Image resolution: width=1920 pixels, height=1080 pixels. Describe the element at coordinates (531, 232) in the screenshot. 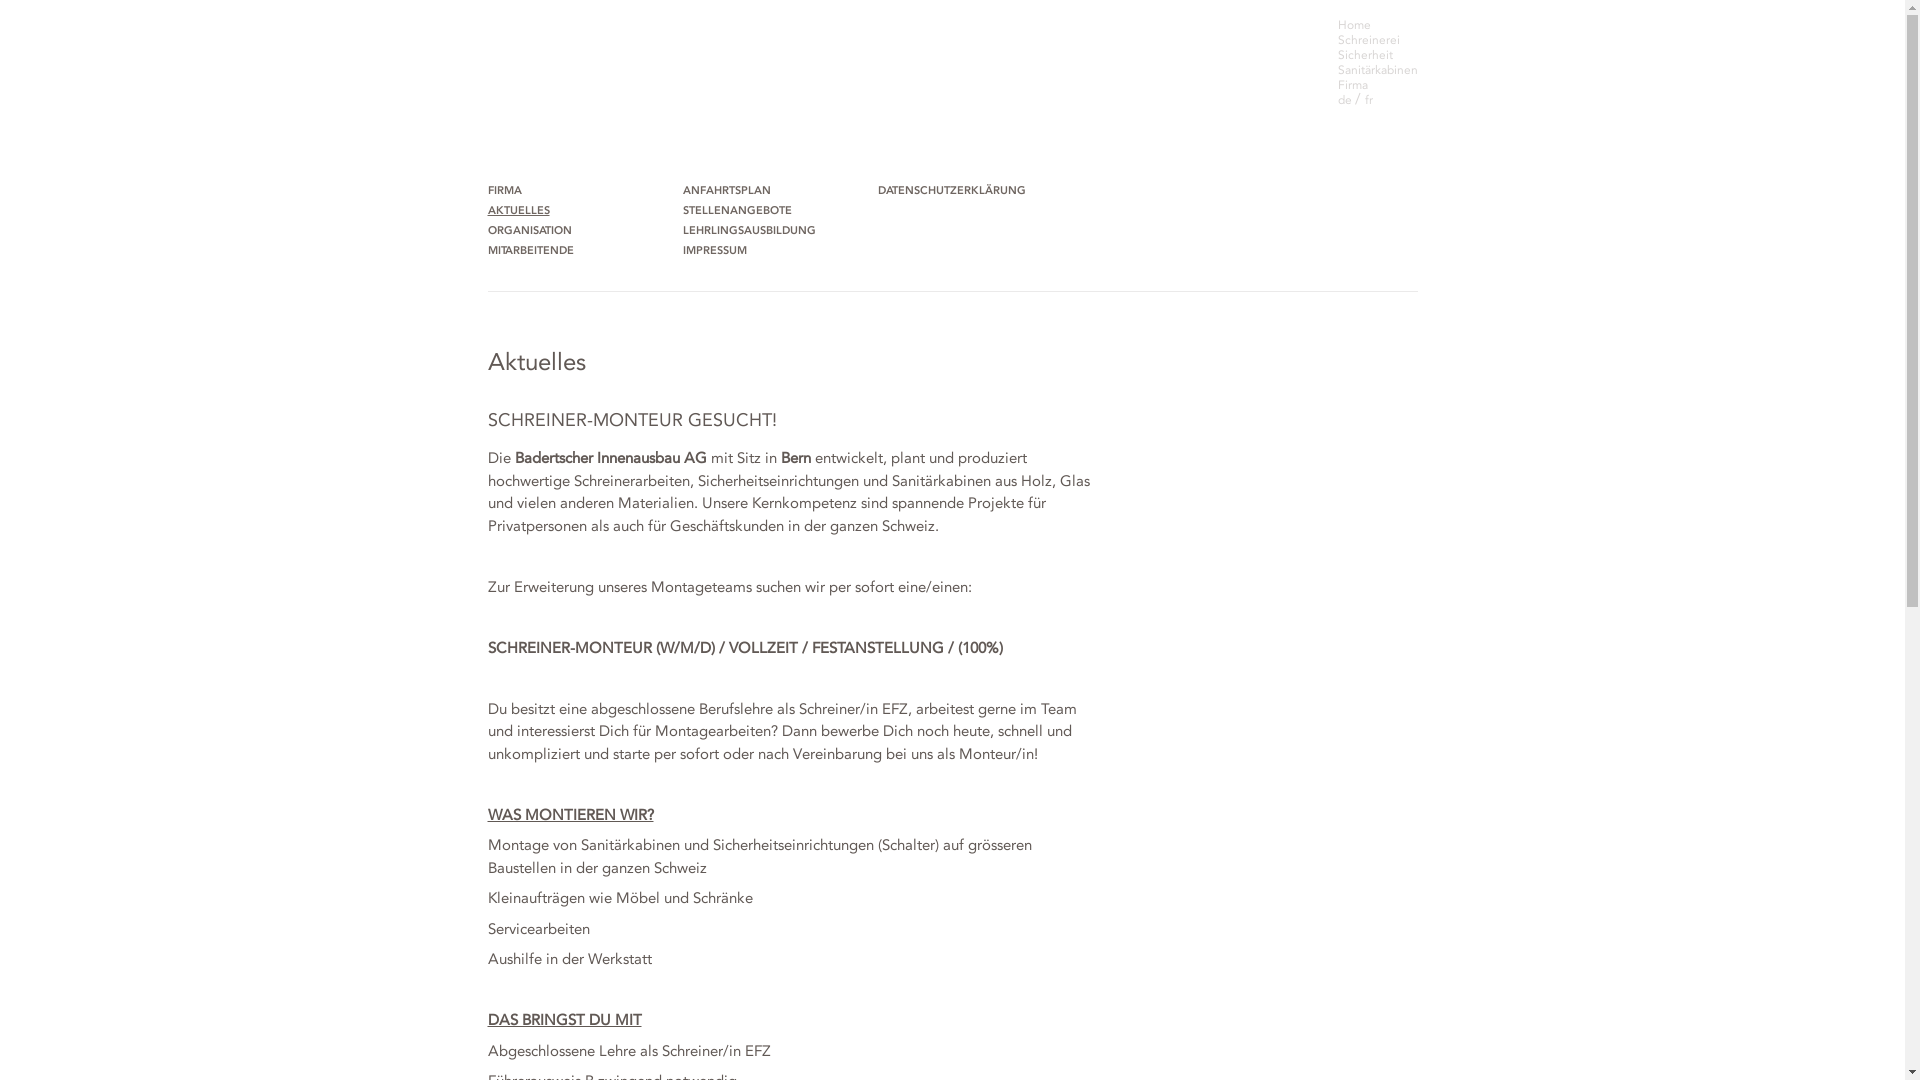

I see `ORGANISATION` at that location.